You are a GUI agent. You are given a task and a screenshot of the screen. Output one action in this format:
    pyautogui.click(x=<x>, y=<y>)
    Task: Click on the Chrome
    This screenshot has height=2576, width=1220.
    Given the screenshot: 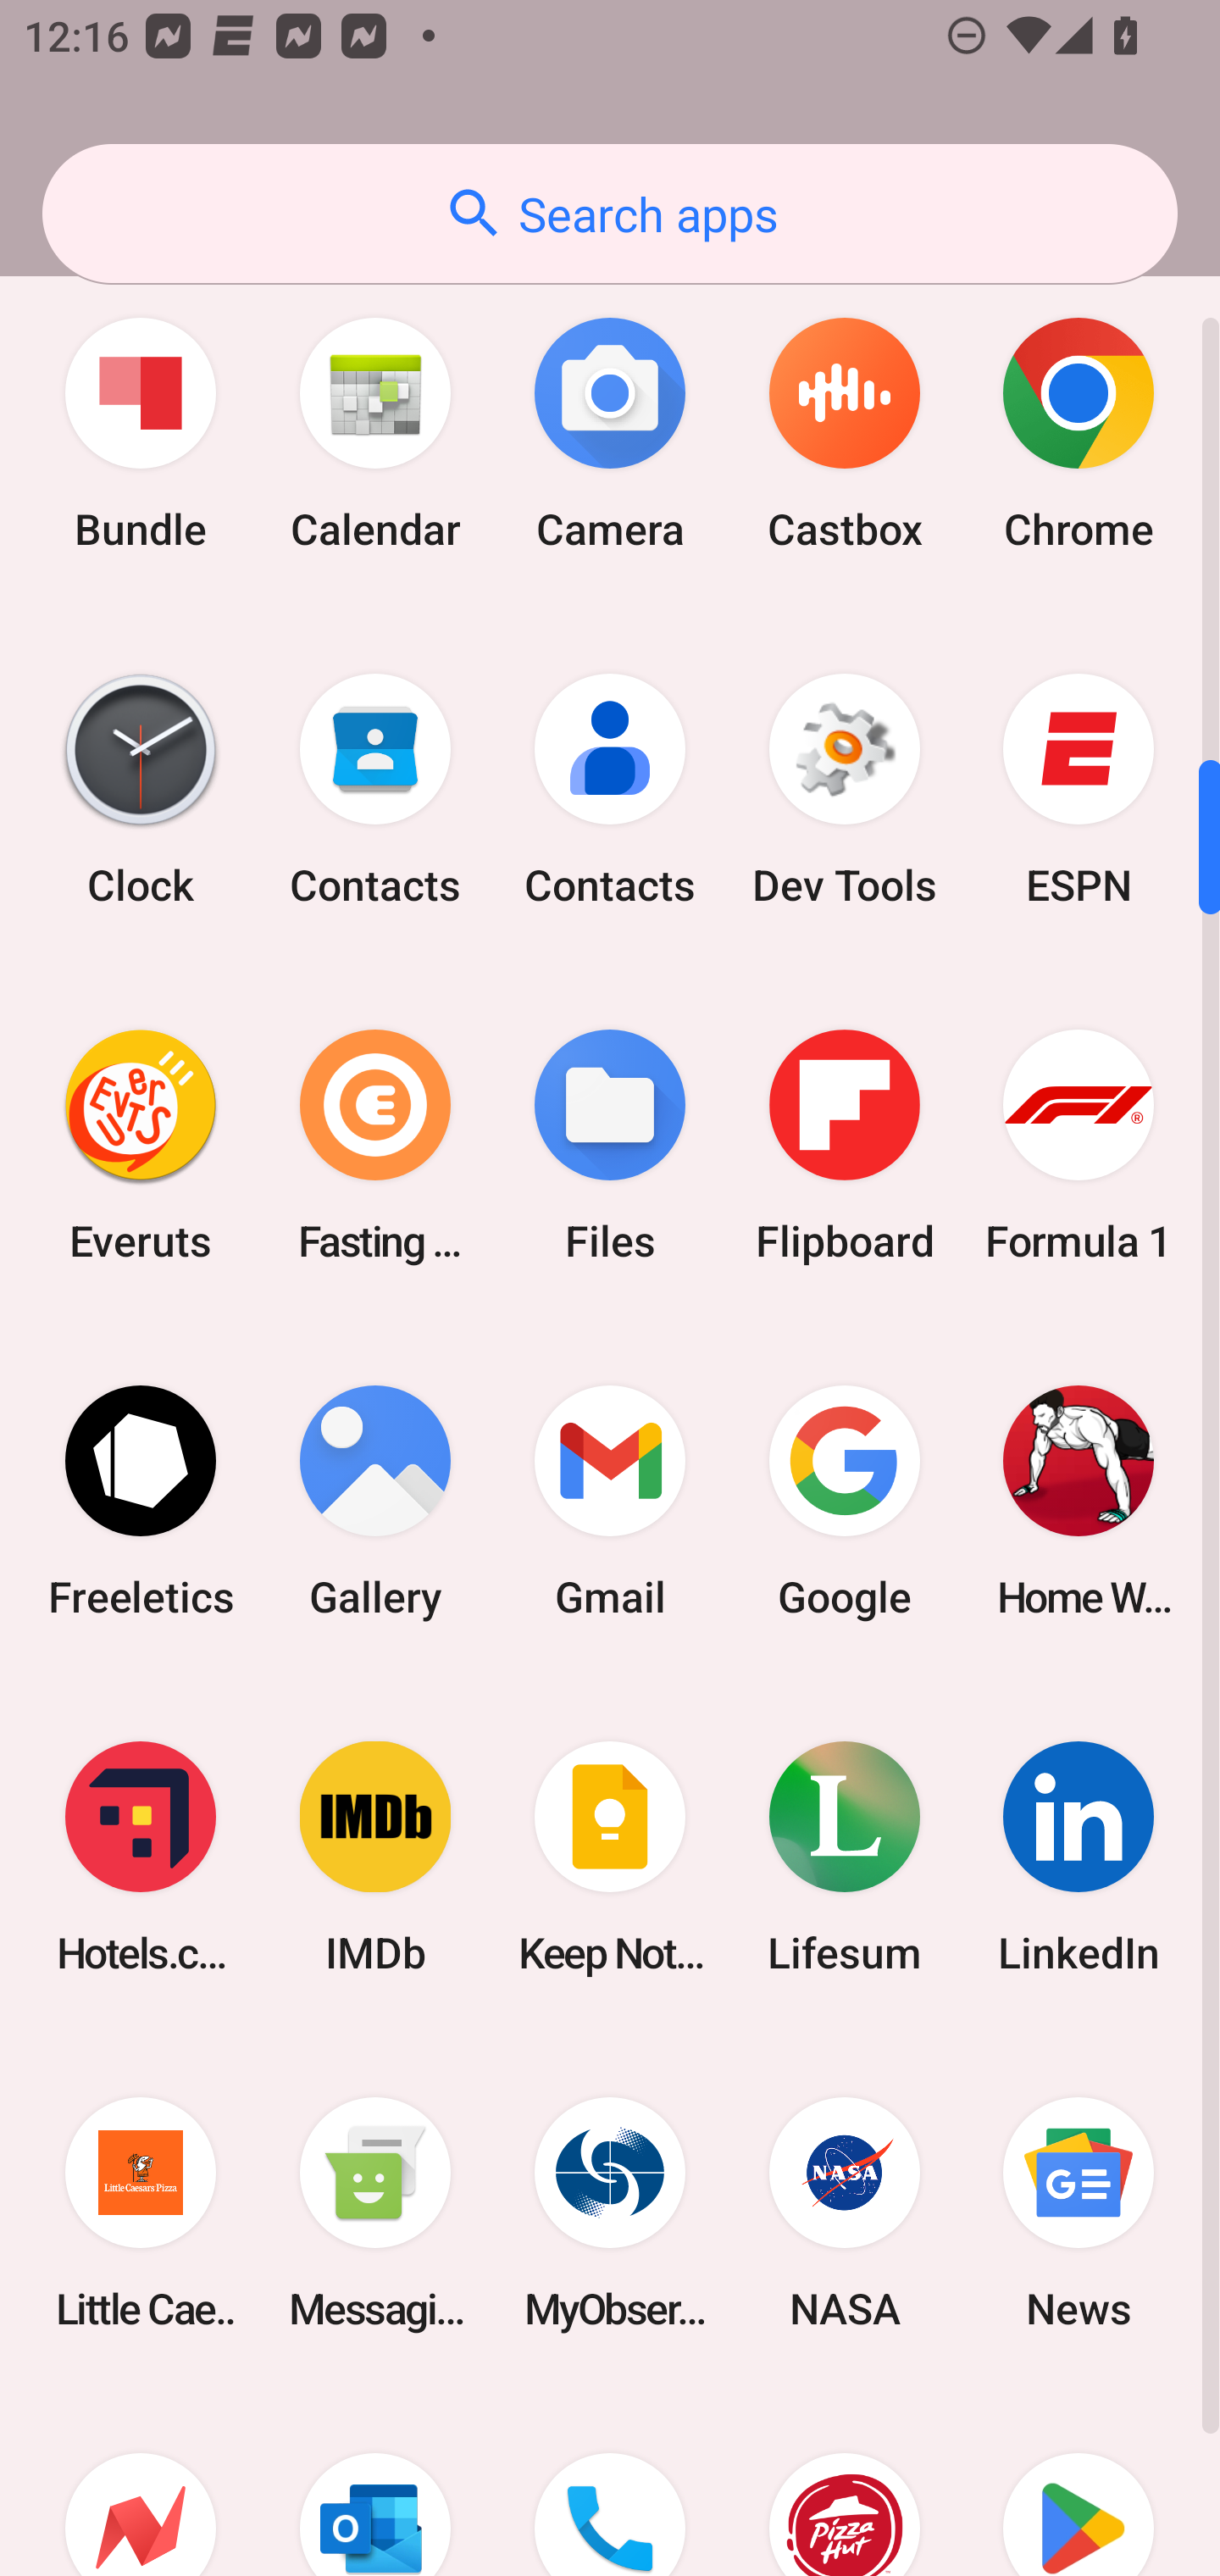 What is the action you would take?
    pyautogui.click(x=1079, y=434)
    